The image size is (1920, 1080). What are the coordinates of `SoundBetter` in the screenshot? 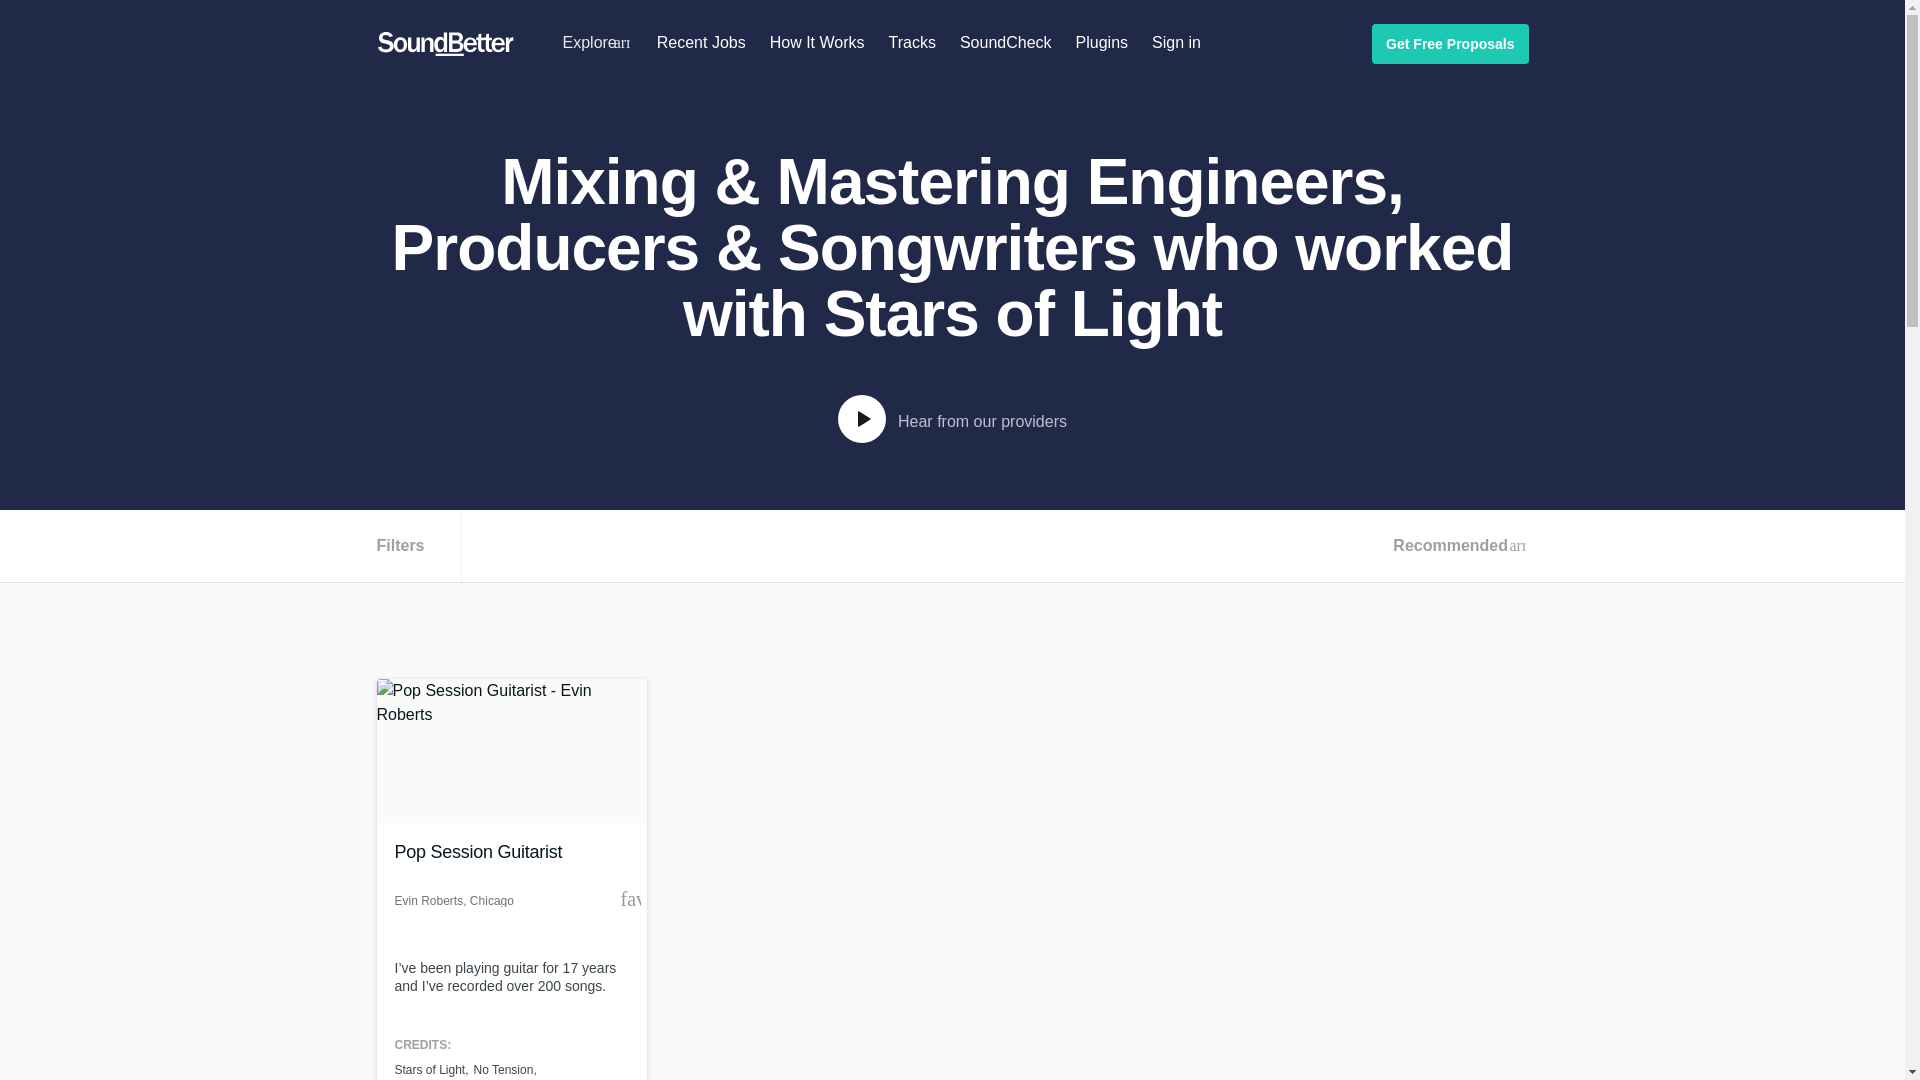 It's located at (445, 44).